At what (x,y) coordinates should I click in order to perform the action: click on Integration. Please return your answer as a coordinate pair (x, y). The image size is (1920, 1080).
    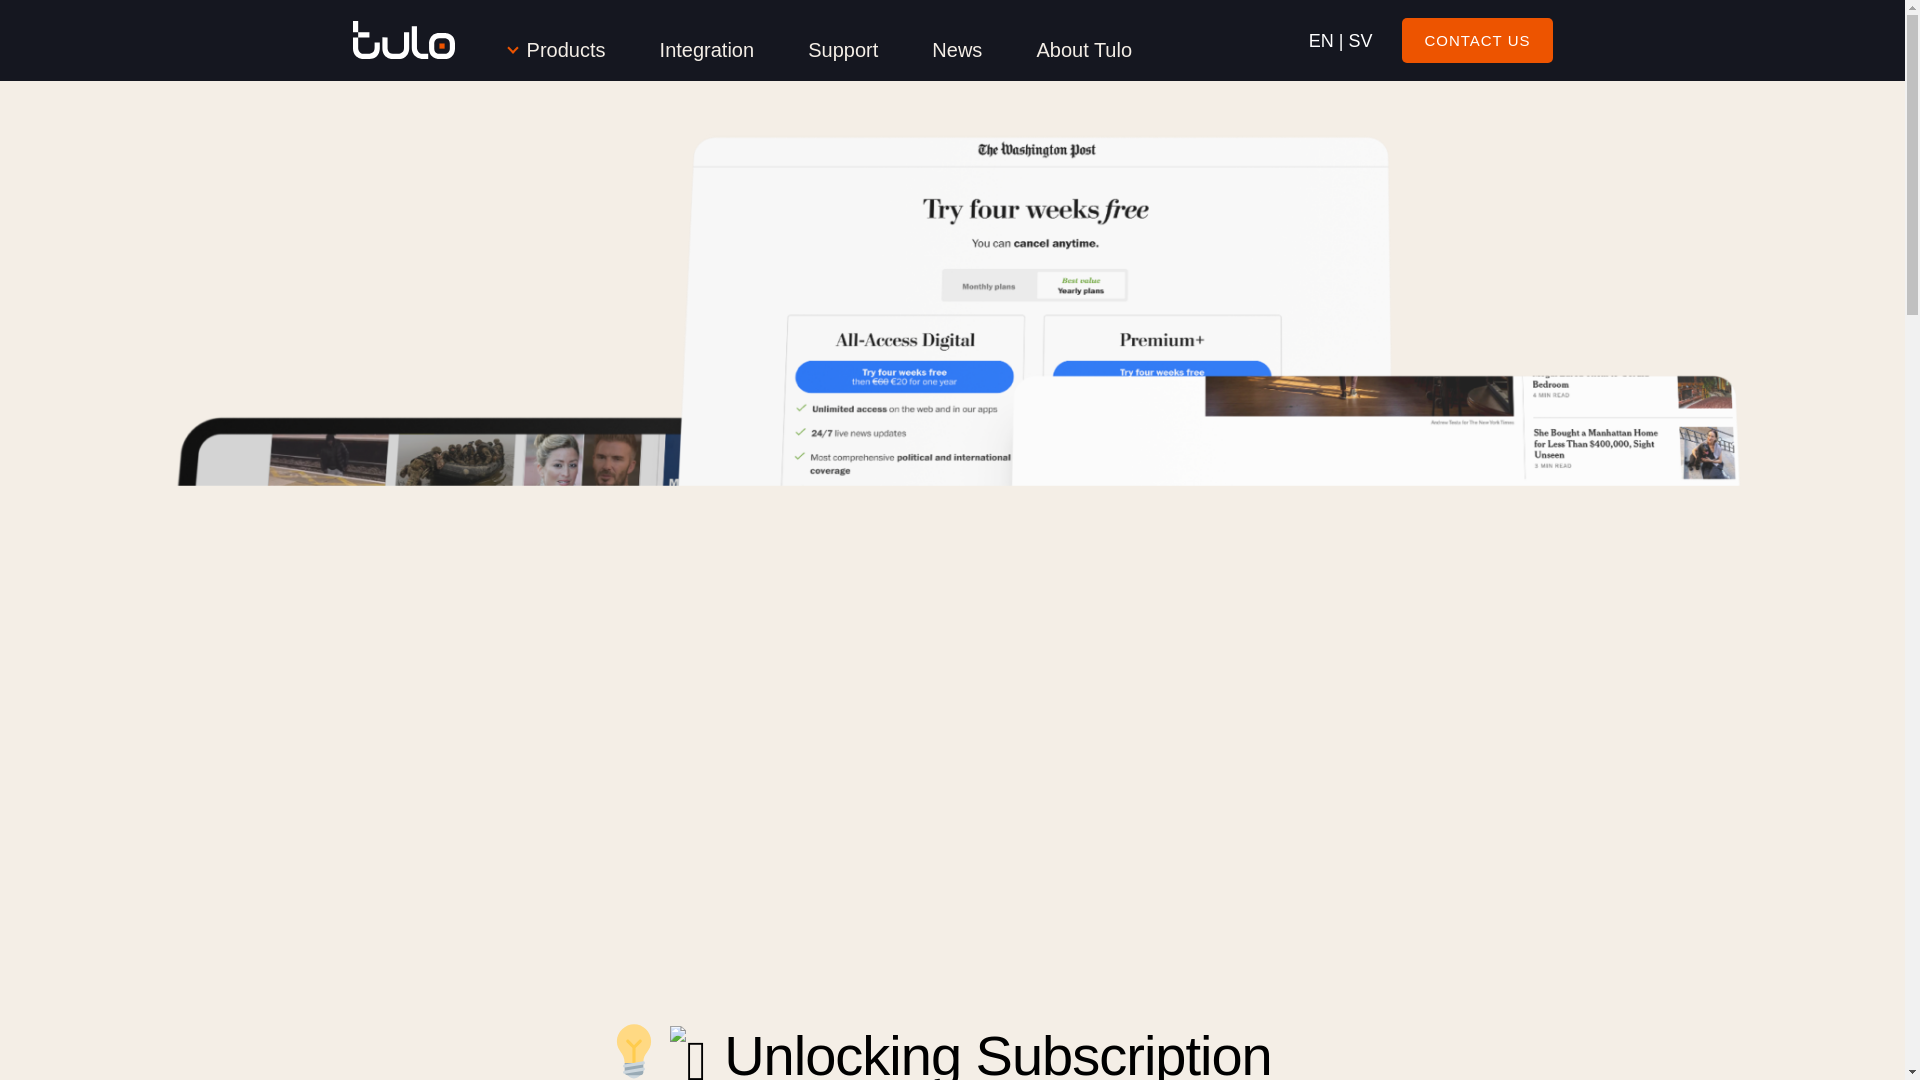
    Looking at the image, I should click on (707, 50).